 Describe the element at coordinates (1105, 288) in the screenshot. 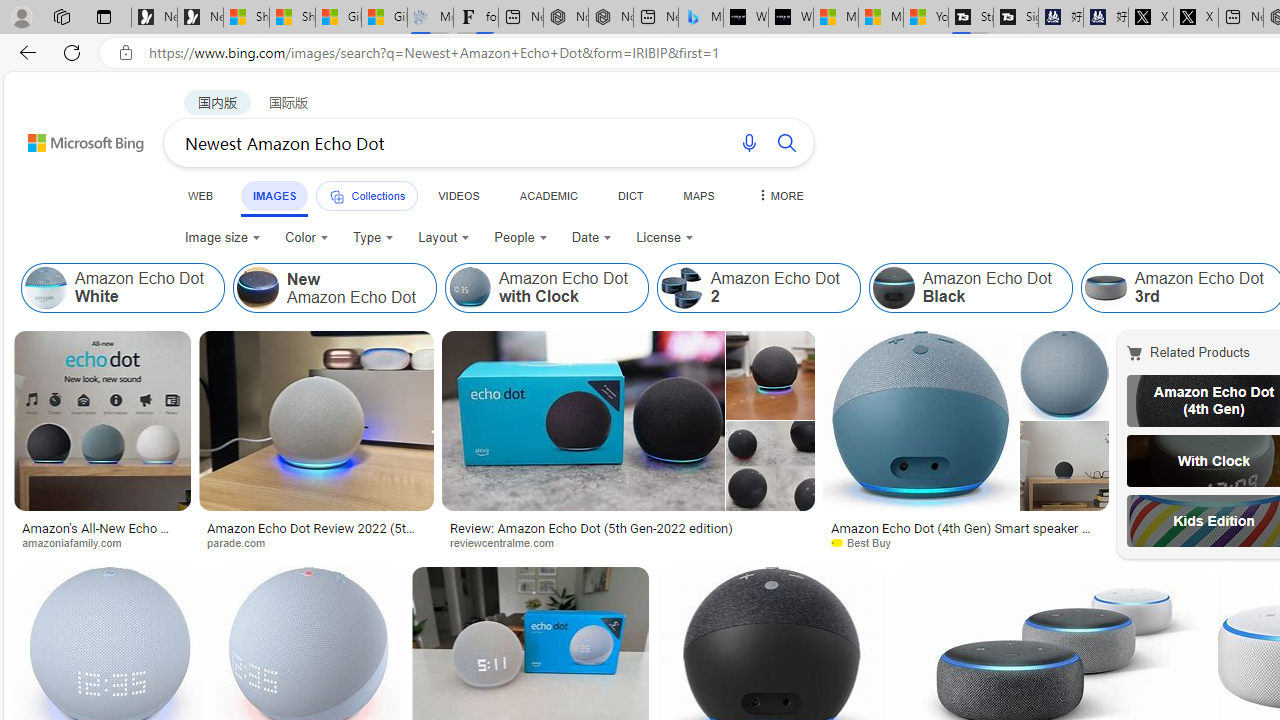

I see `Amazon Echo Dot 3rd` at that location.